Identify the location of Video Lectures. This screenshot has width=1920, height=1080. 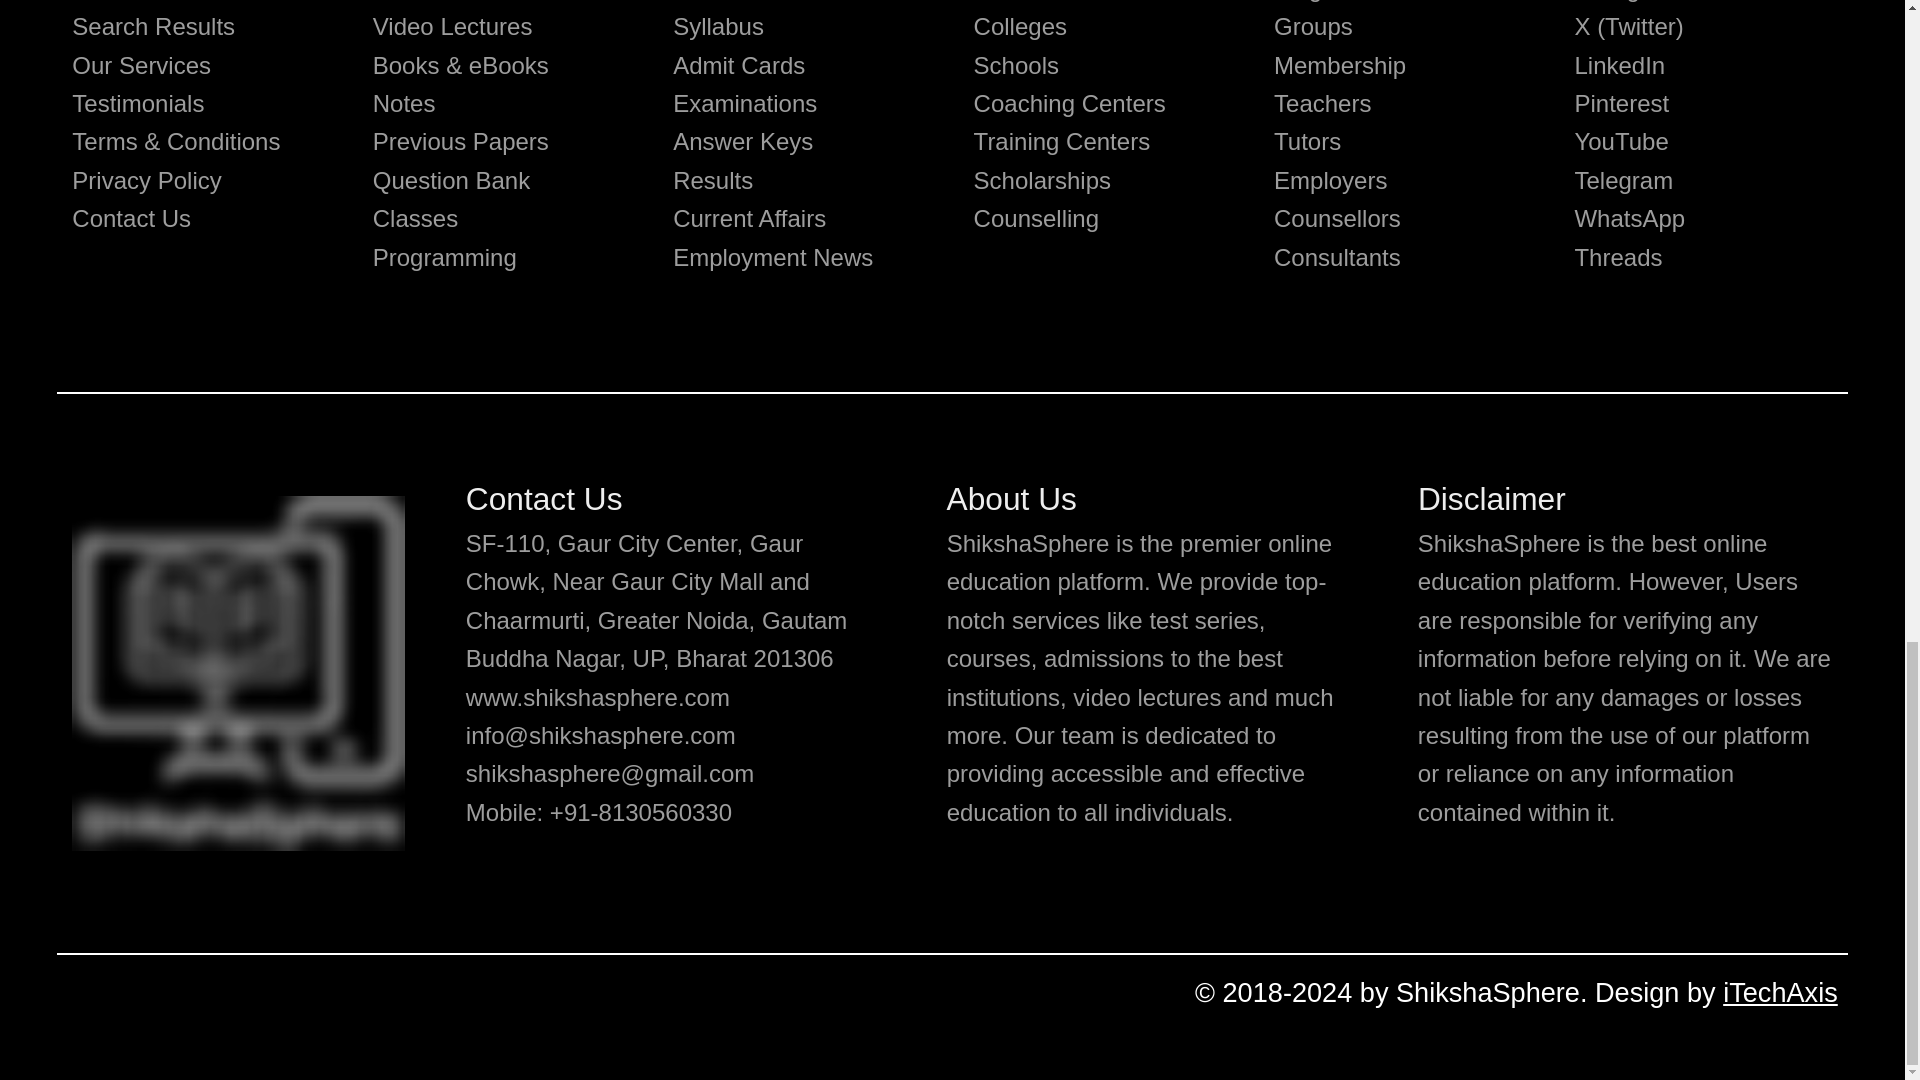
(452, 26).